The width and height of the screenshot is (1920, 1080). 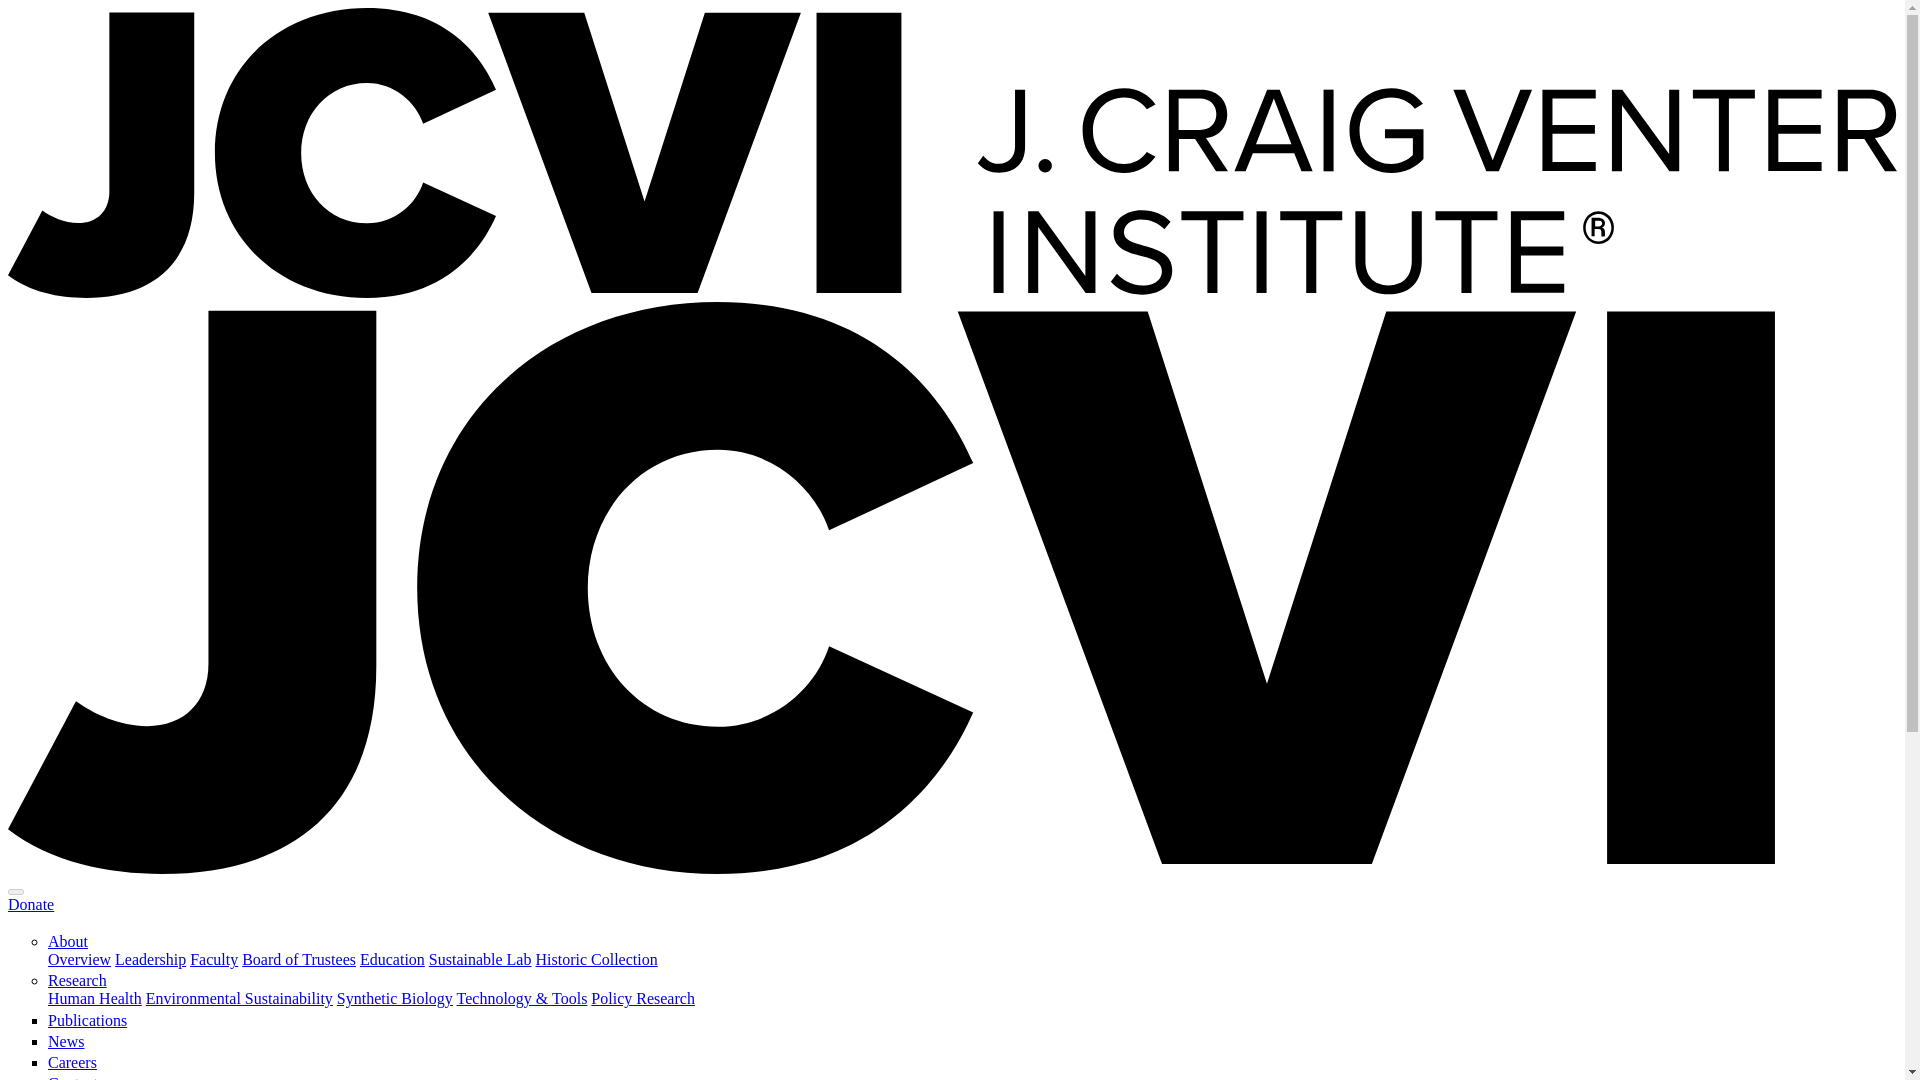 What do you see at coordinates (95, 998) in the screenshot?
I see `Human Health` at bounding box center [95, 998].